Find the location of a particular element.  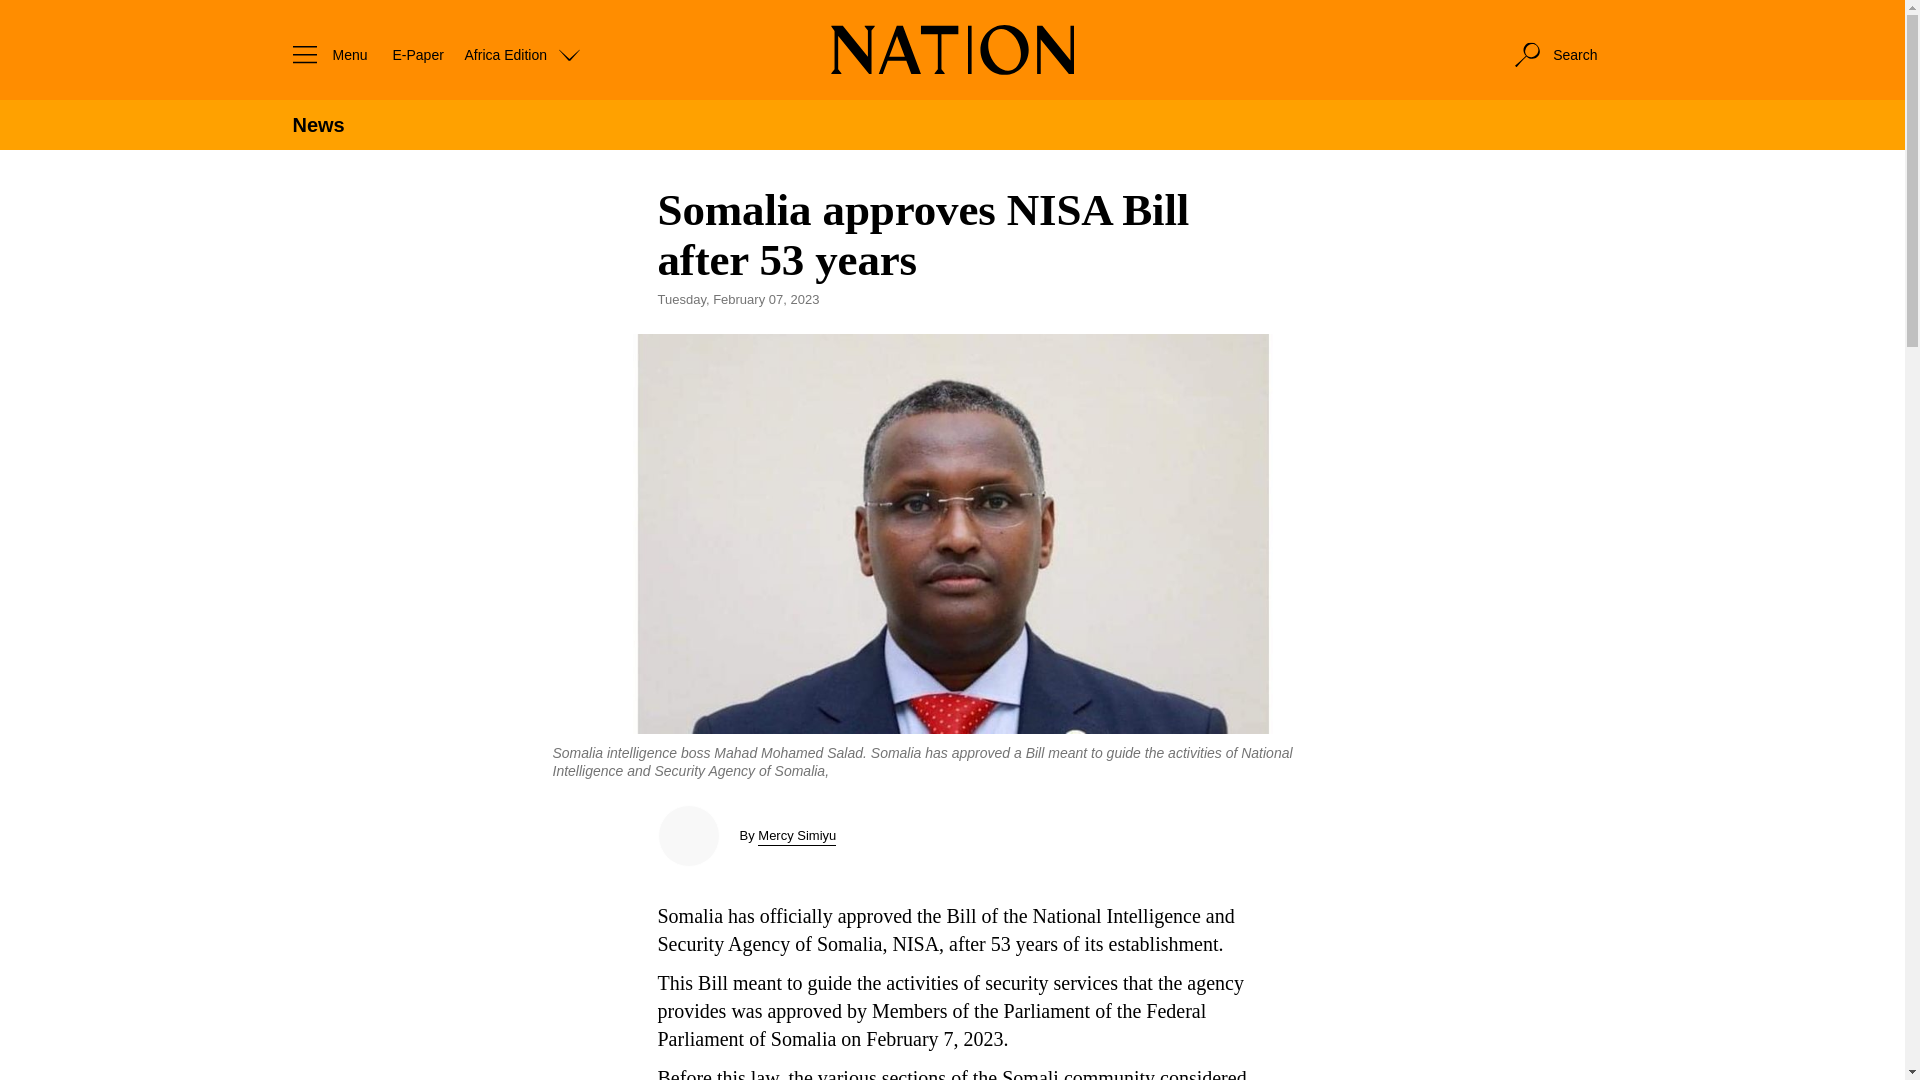

News is located at coordinates (317, 125).